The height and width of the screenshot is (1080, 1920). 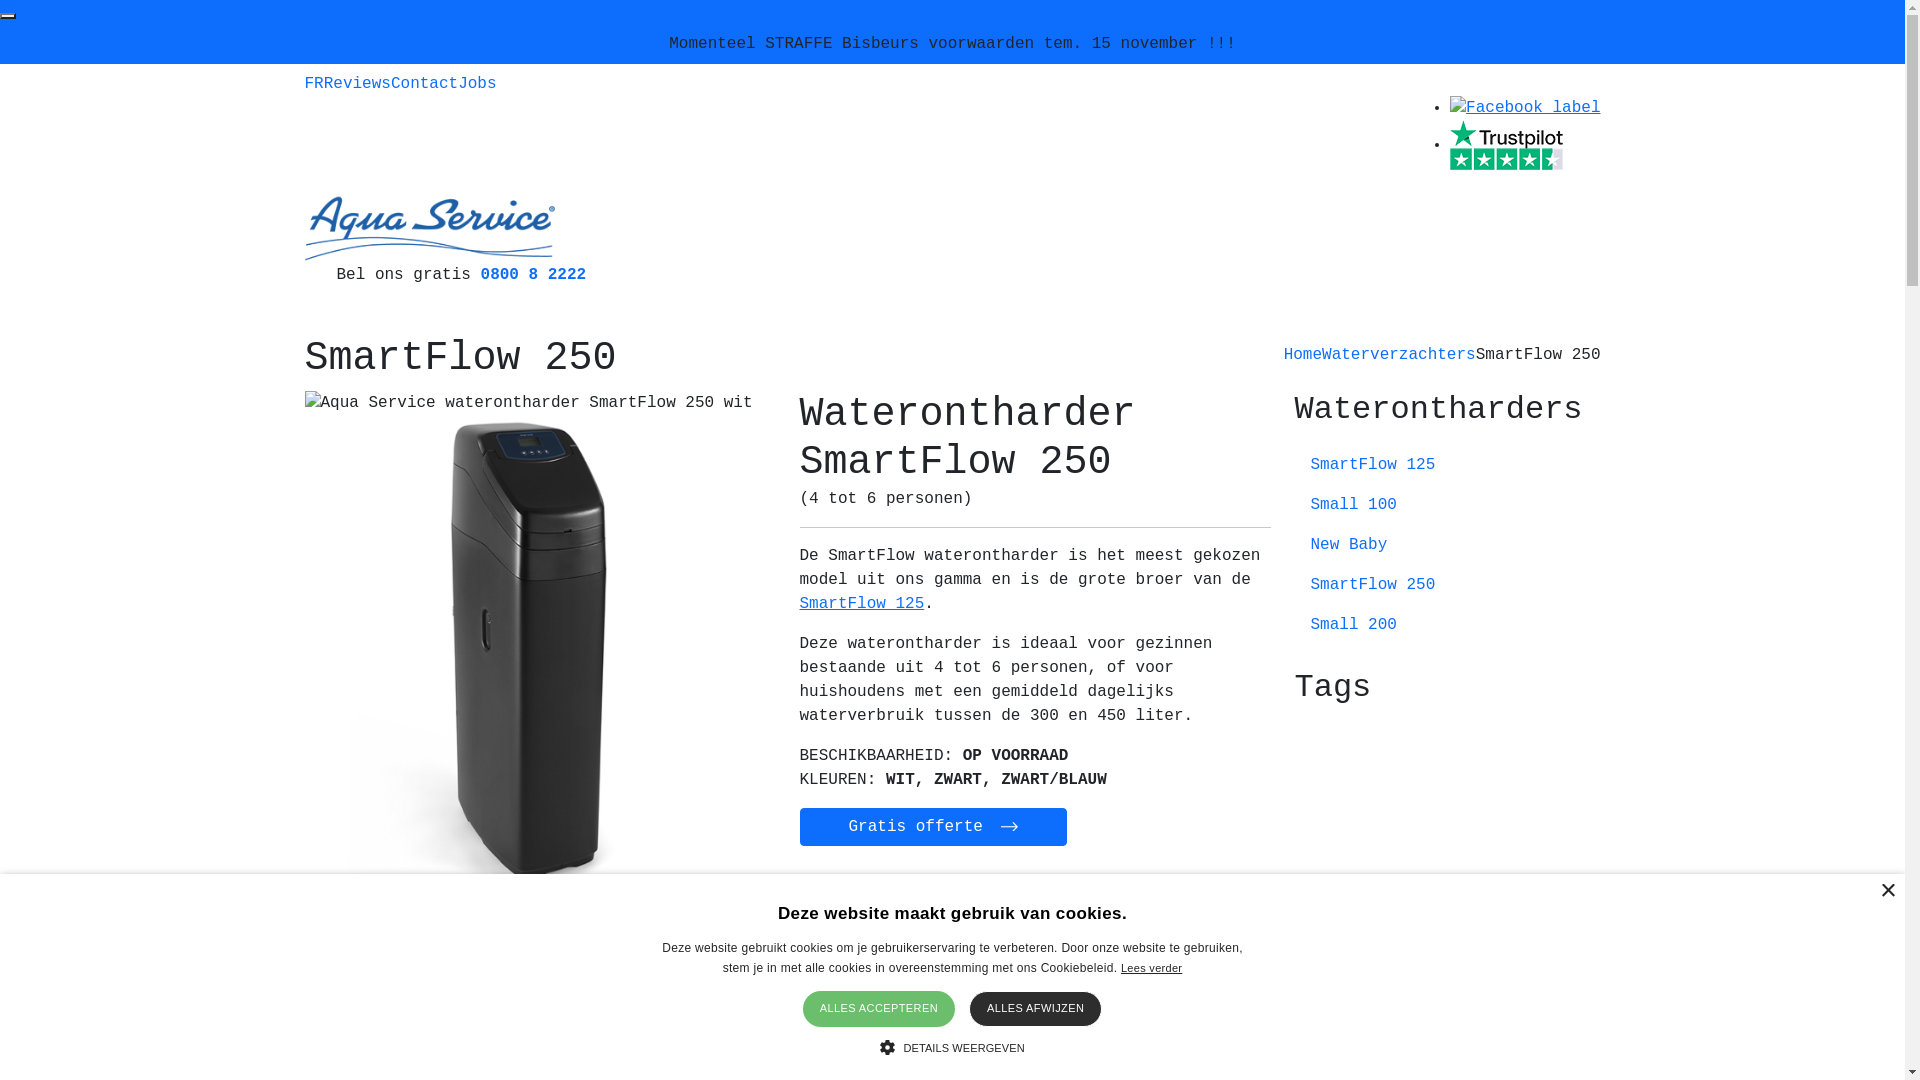 What do you see at coordinates (862, 604) in the screenshot?
I see `SmartFlow 125` at bounding box center [862, 604].